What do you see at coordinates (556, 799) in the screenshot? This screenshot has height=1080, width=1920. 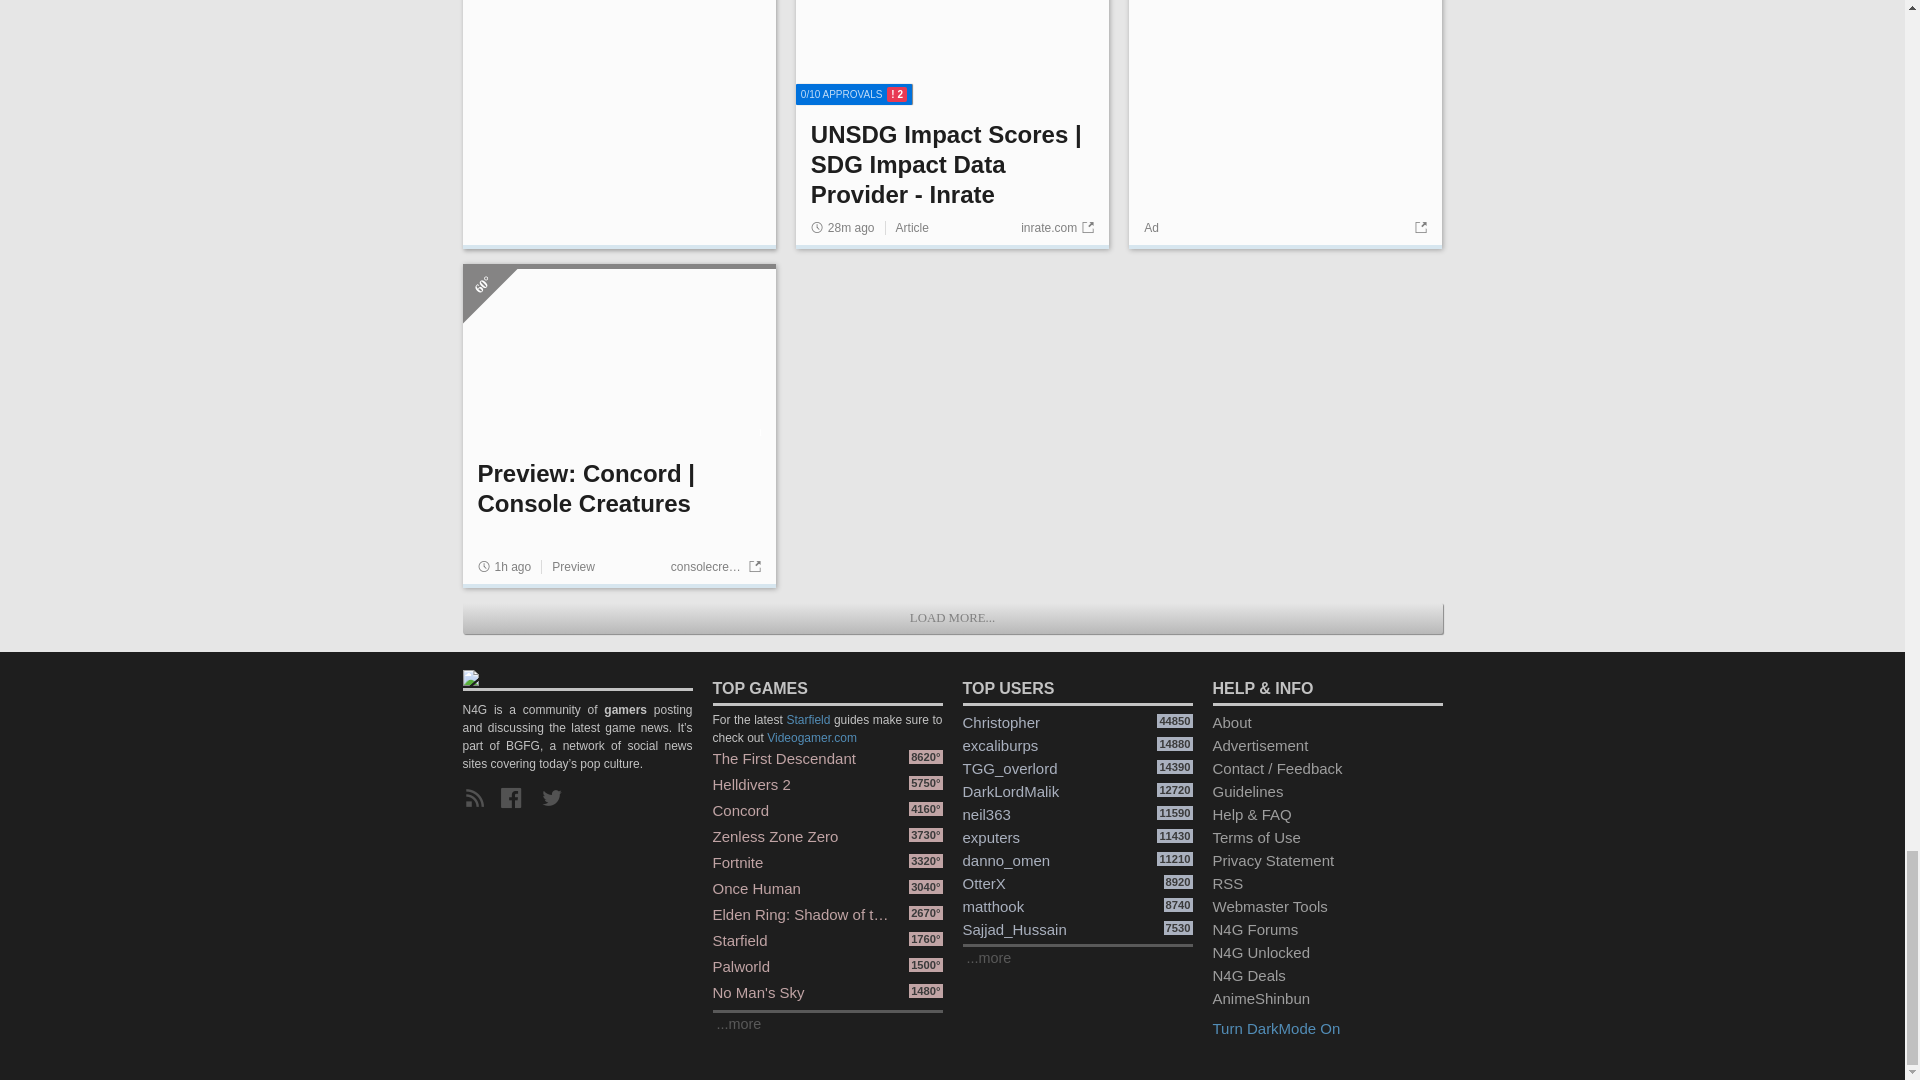 I see `Our twitter page` at bounding box center [556, 799].